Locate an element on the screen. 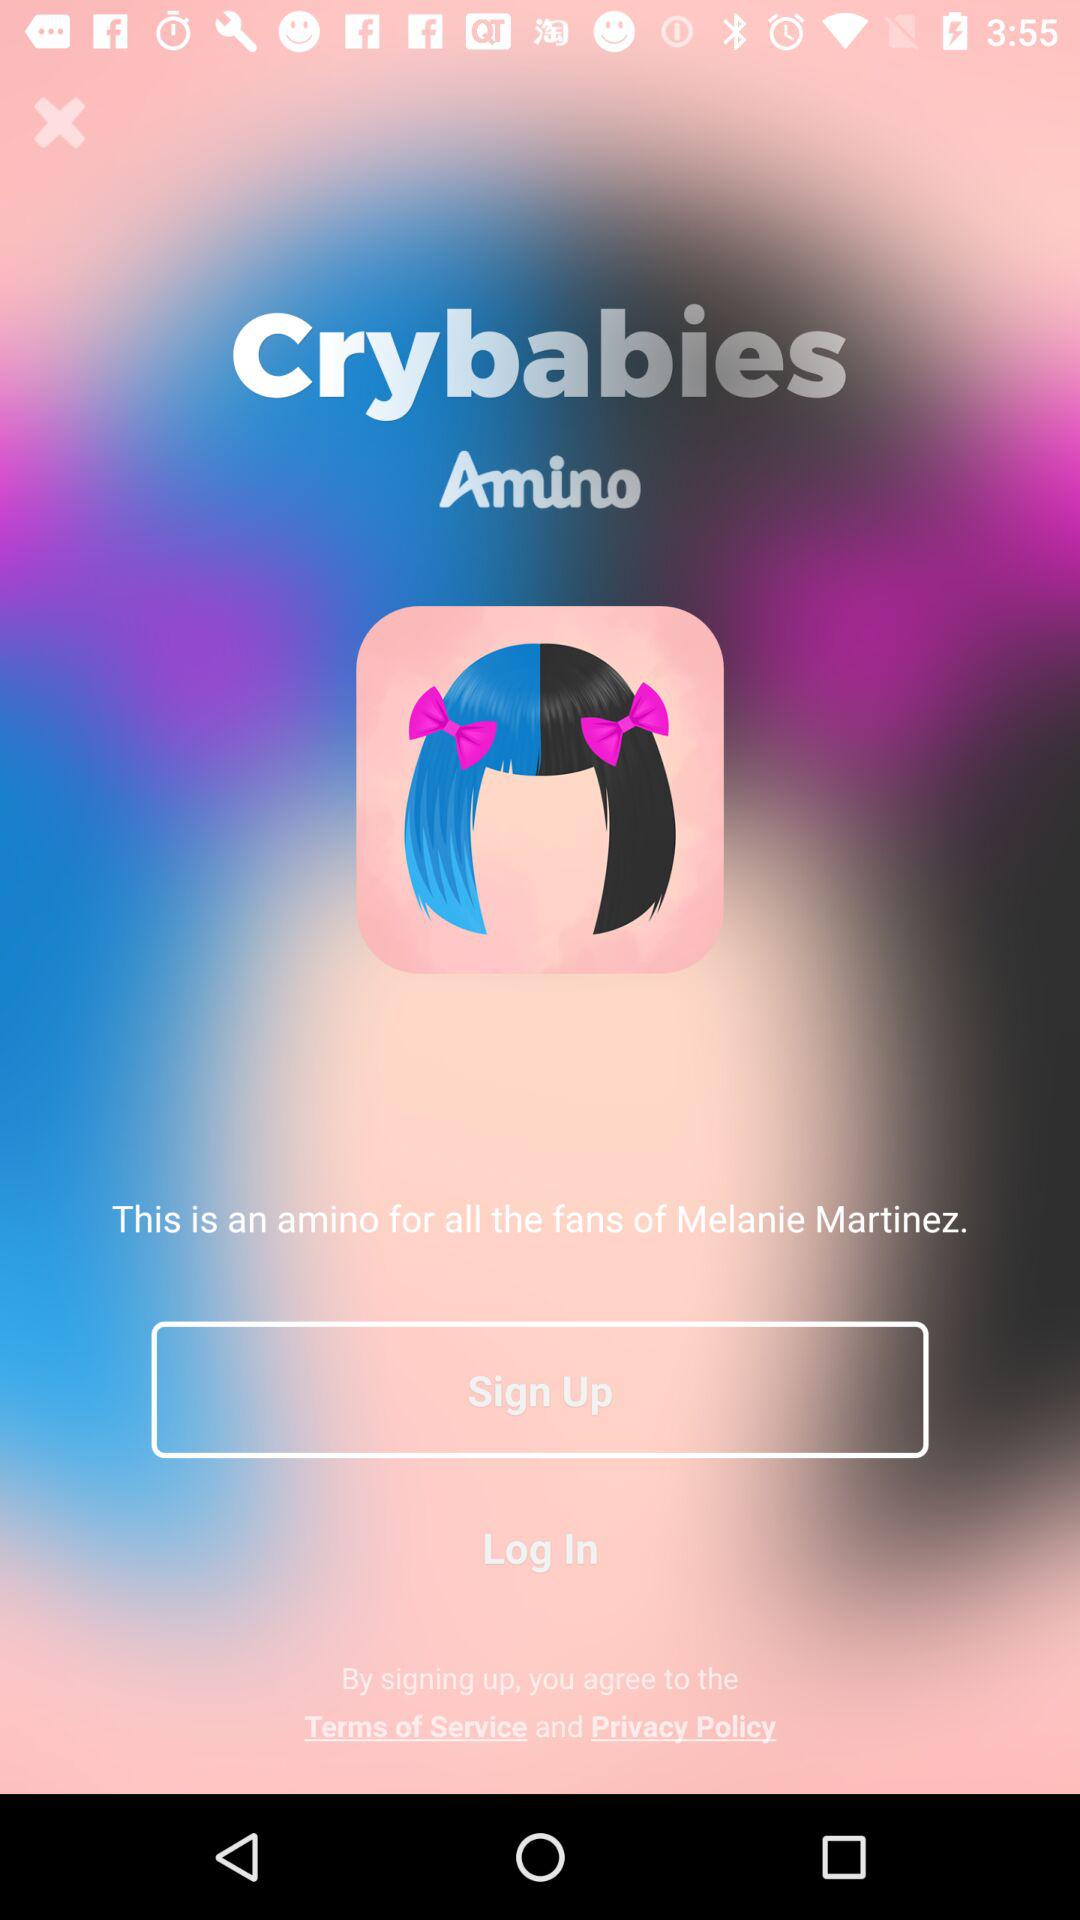 The width and height of the screenshot is (1080, 1920). swipe until log in item is located at coordinates (540, 1546).